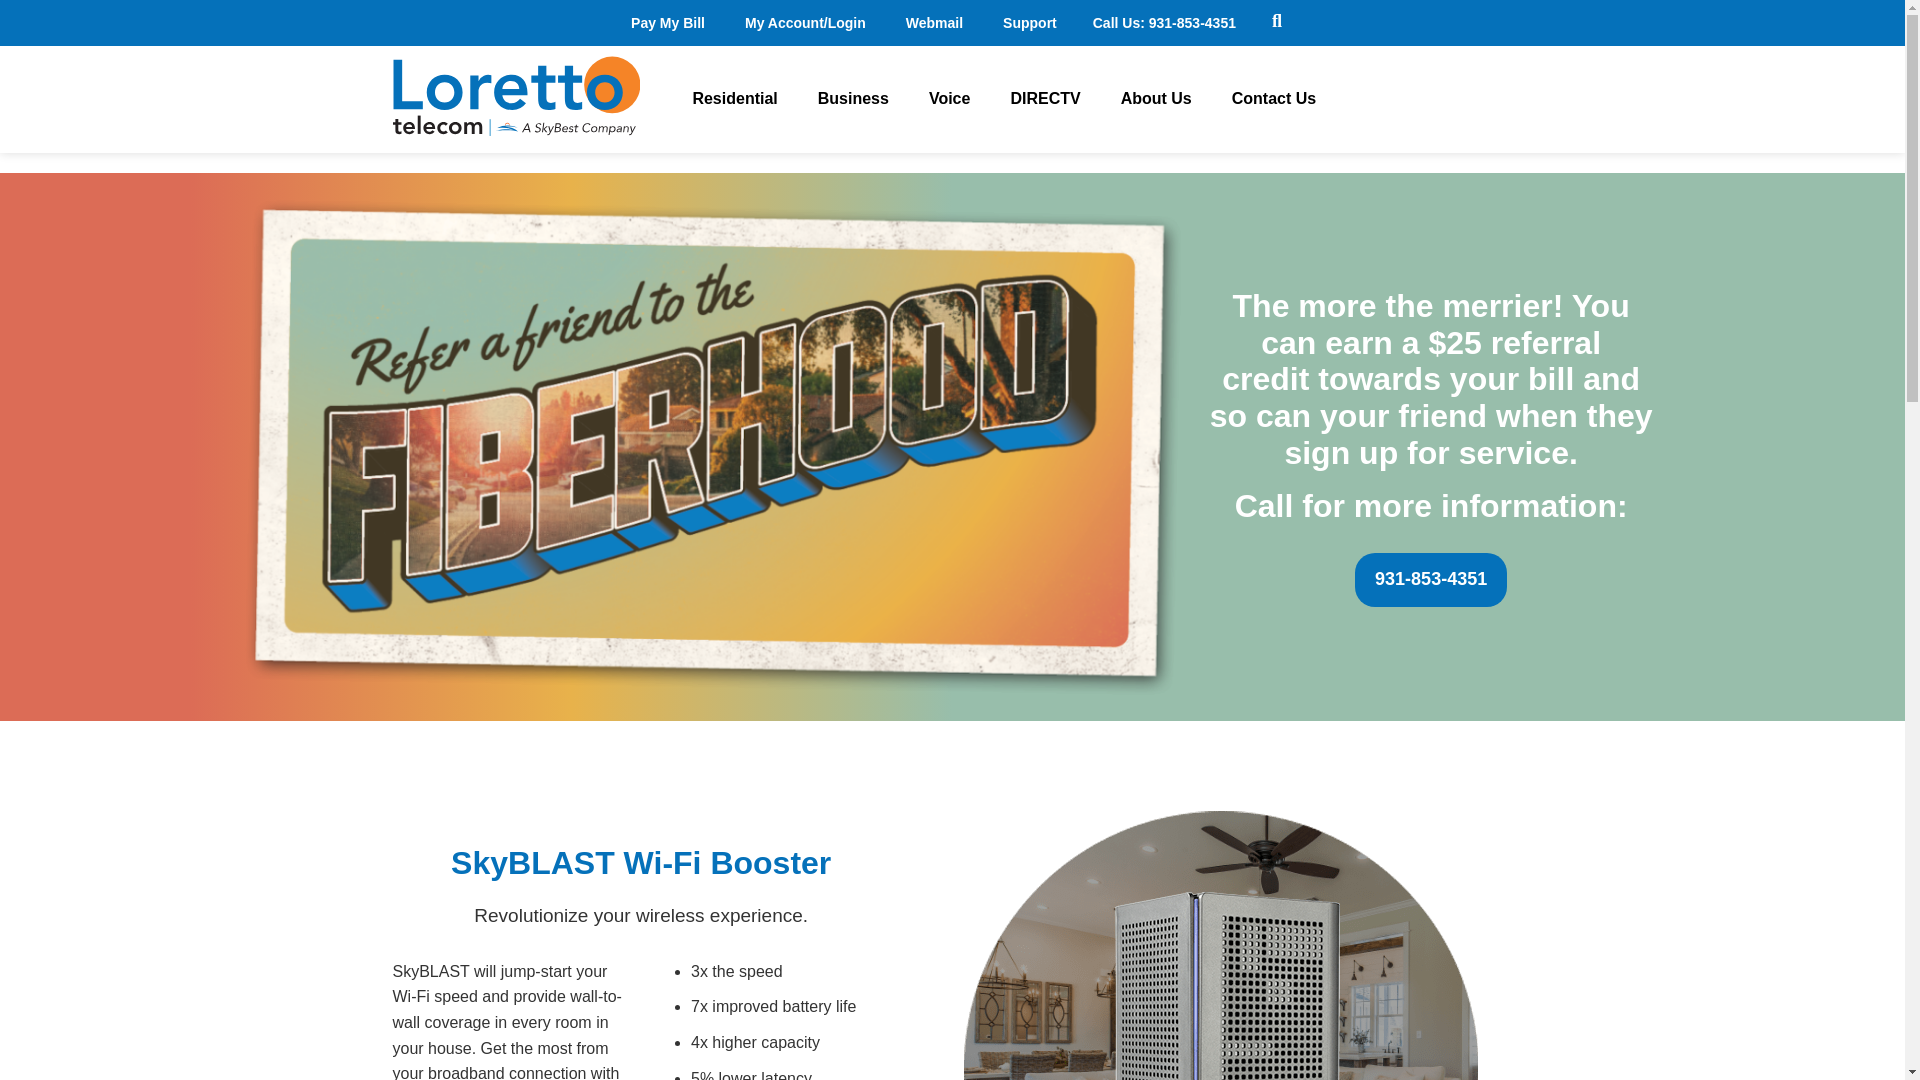 This screenshot has height=1080, width=1920. Describe the element at coordinates (853, 98) in the screenshot. I see `Business` at that location.